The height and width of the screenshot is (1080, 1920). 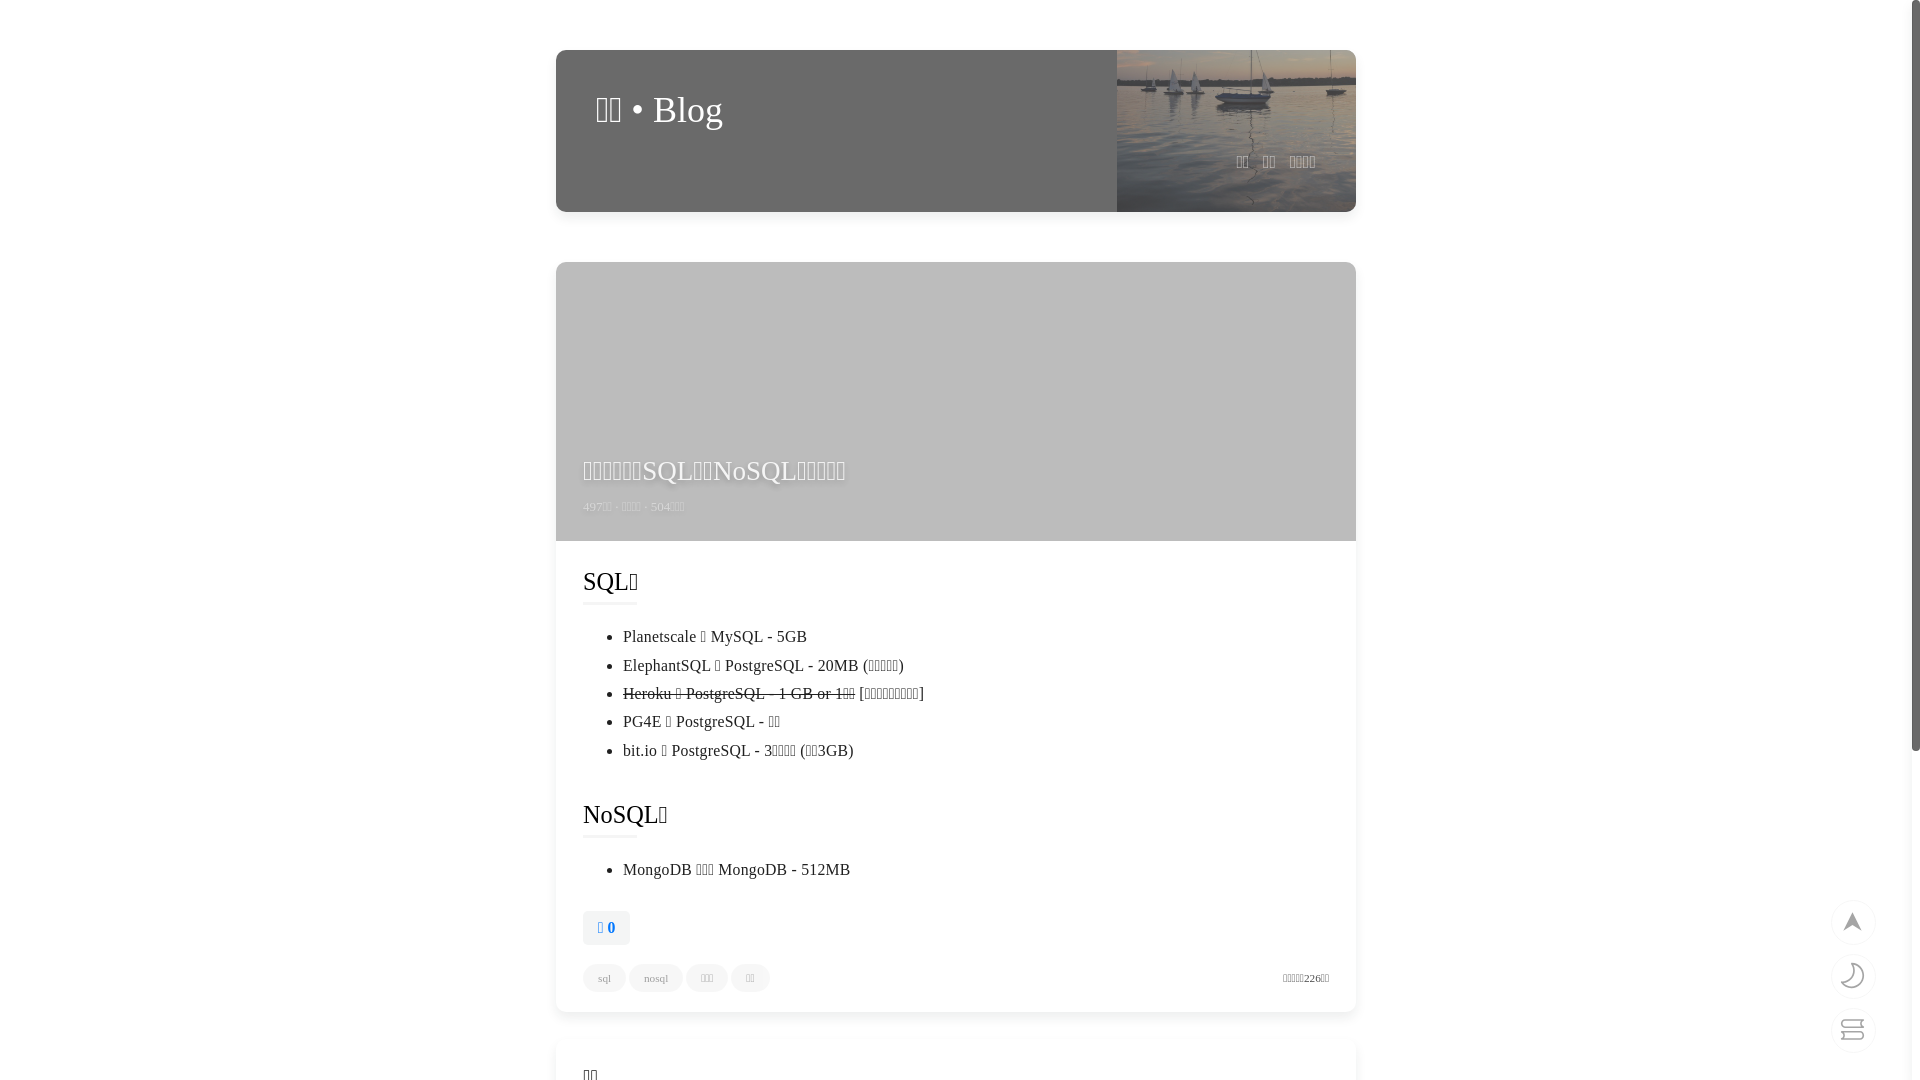 I want to click on sql, so click(x=604, y=978).